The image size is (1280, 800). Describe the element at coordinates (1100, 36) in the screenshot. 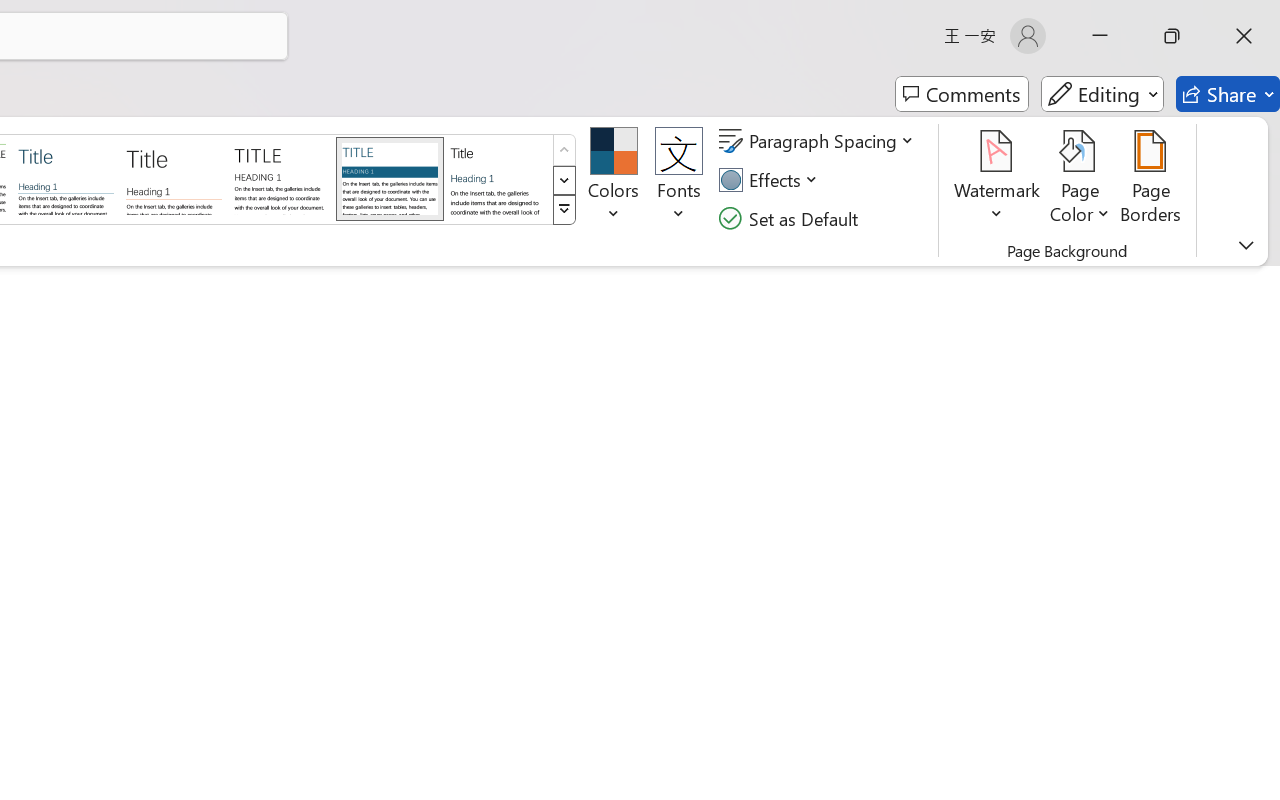

I see `Minimize` at that location.